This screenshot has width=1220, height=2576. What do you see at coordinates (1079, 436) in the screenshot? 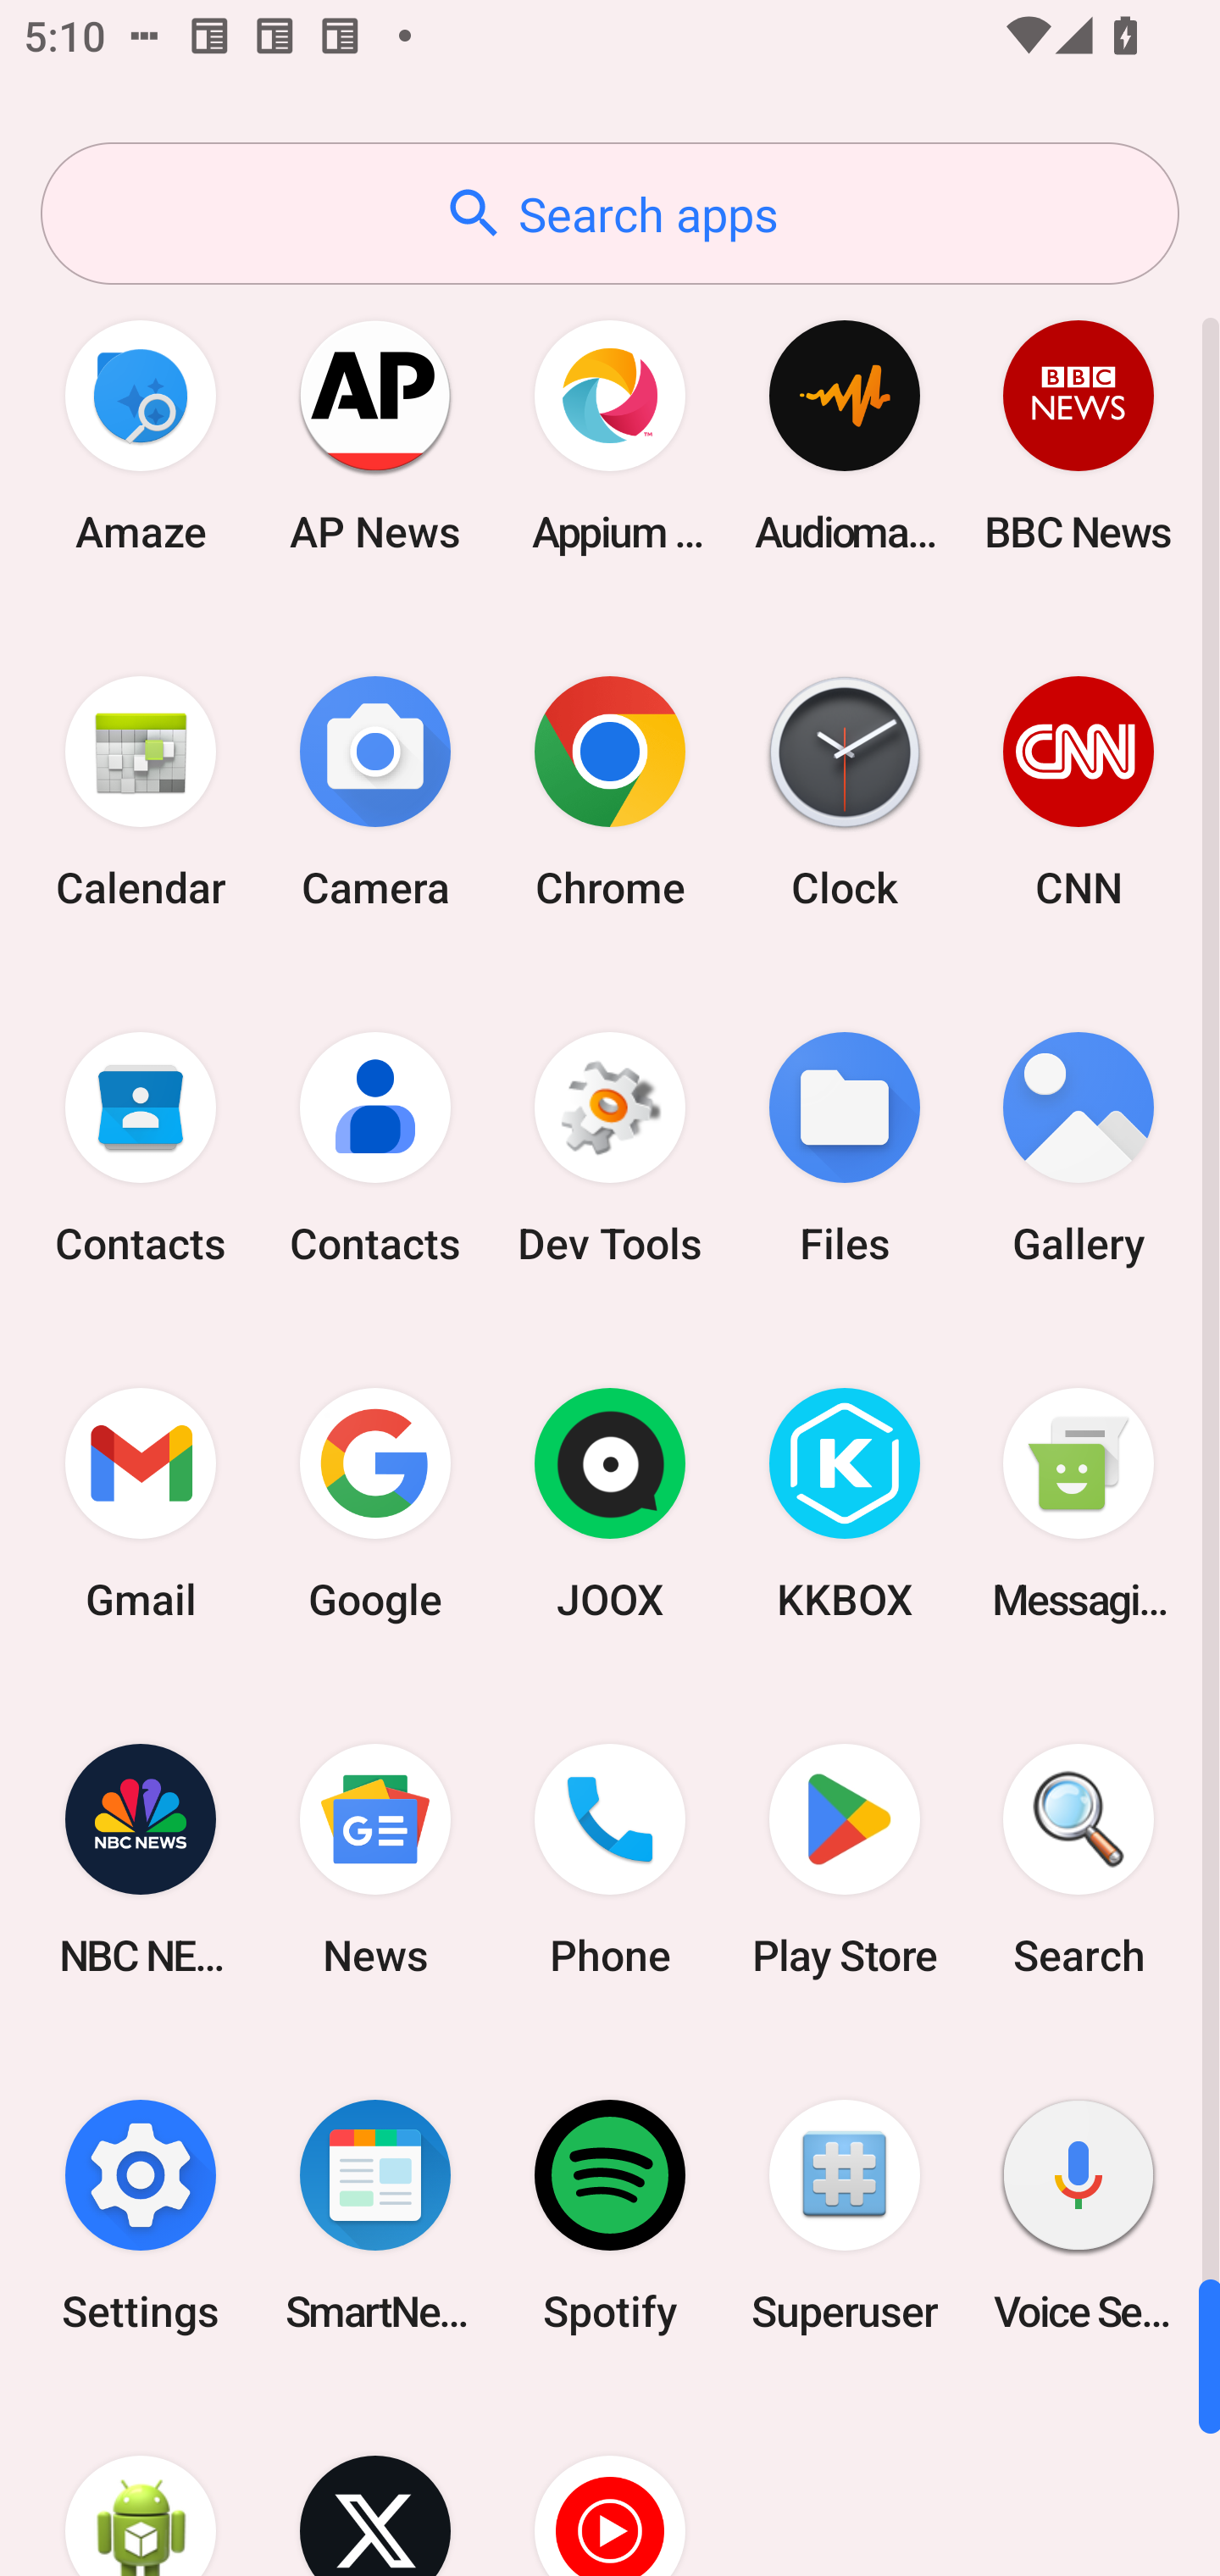
I see `BBC News` at bounding box center [1079, 436].